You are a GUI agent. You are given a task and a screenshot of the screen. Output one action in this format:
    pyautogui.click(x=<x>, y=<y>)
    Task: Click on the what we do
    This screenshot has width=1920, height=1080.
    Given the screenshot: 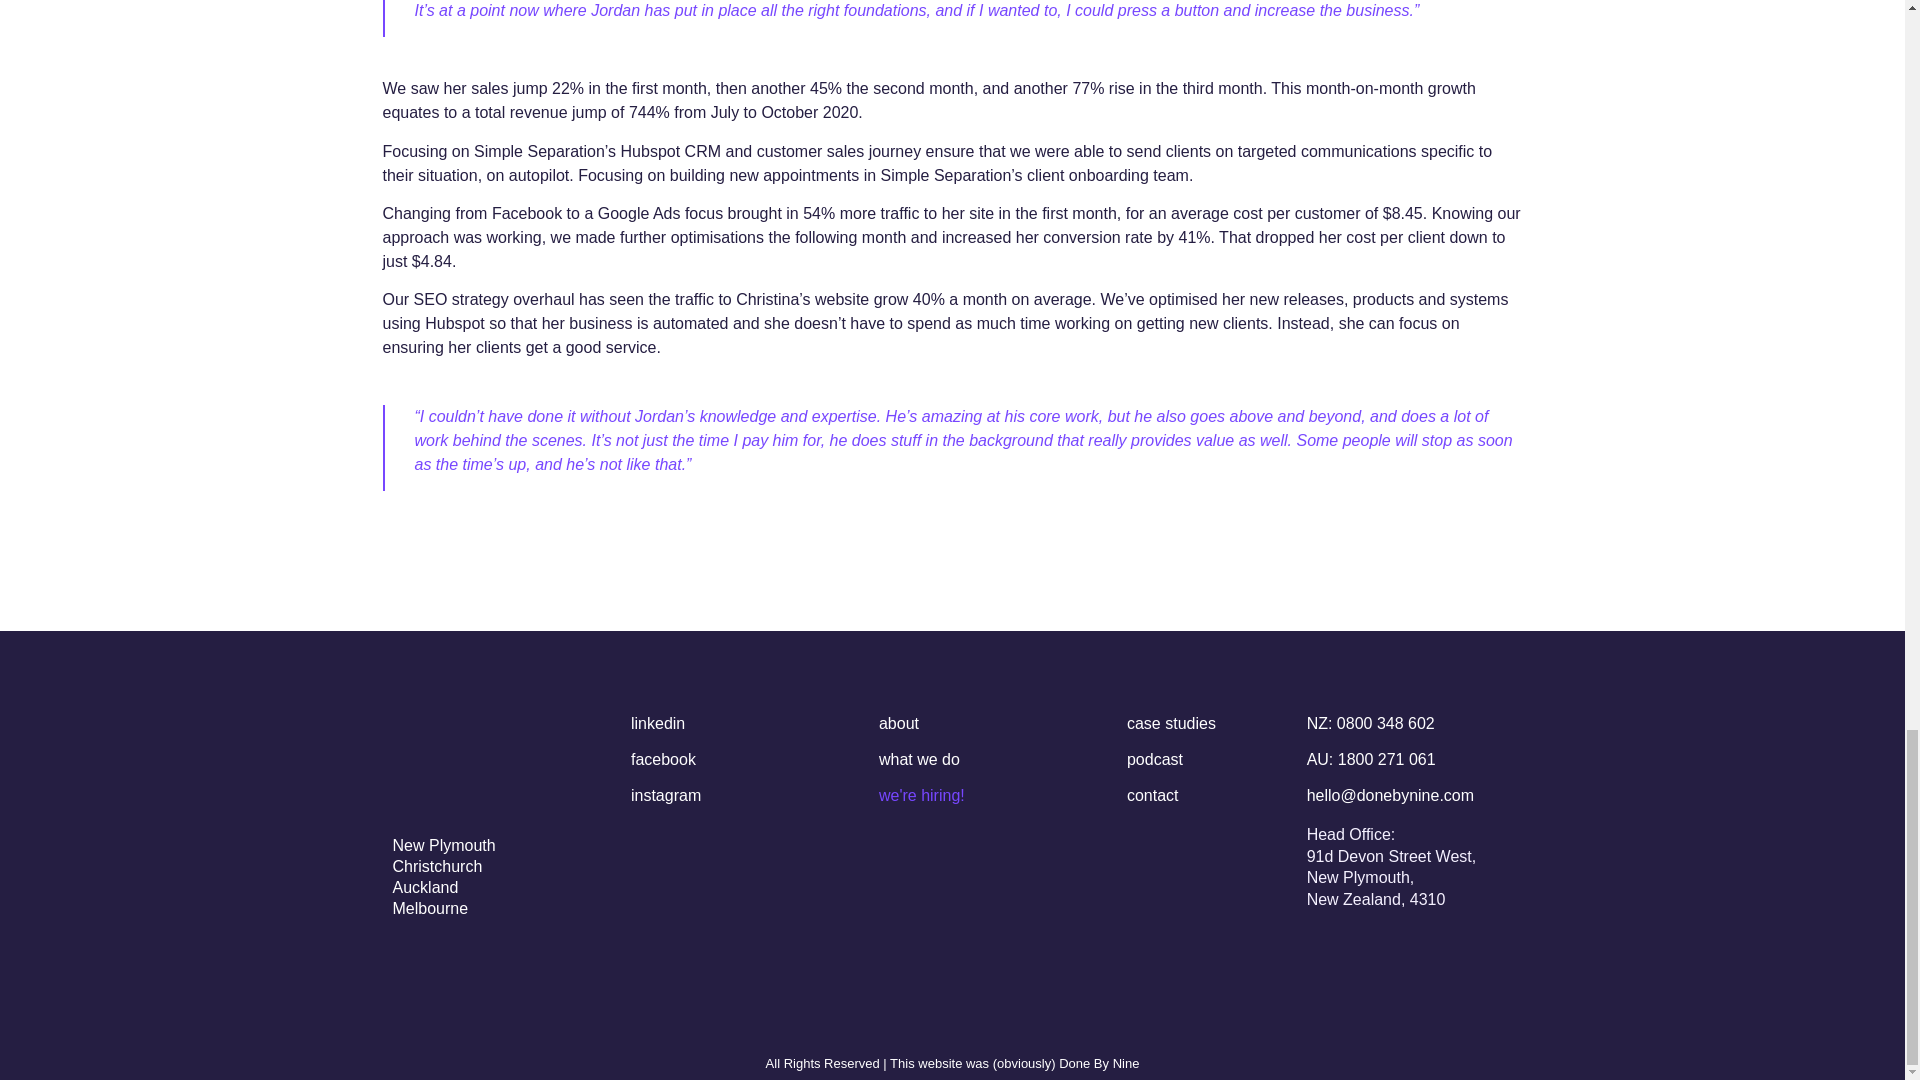 What is the action you would take?
    pyautogui.click(x=920, y=758)
    